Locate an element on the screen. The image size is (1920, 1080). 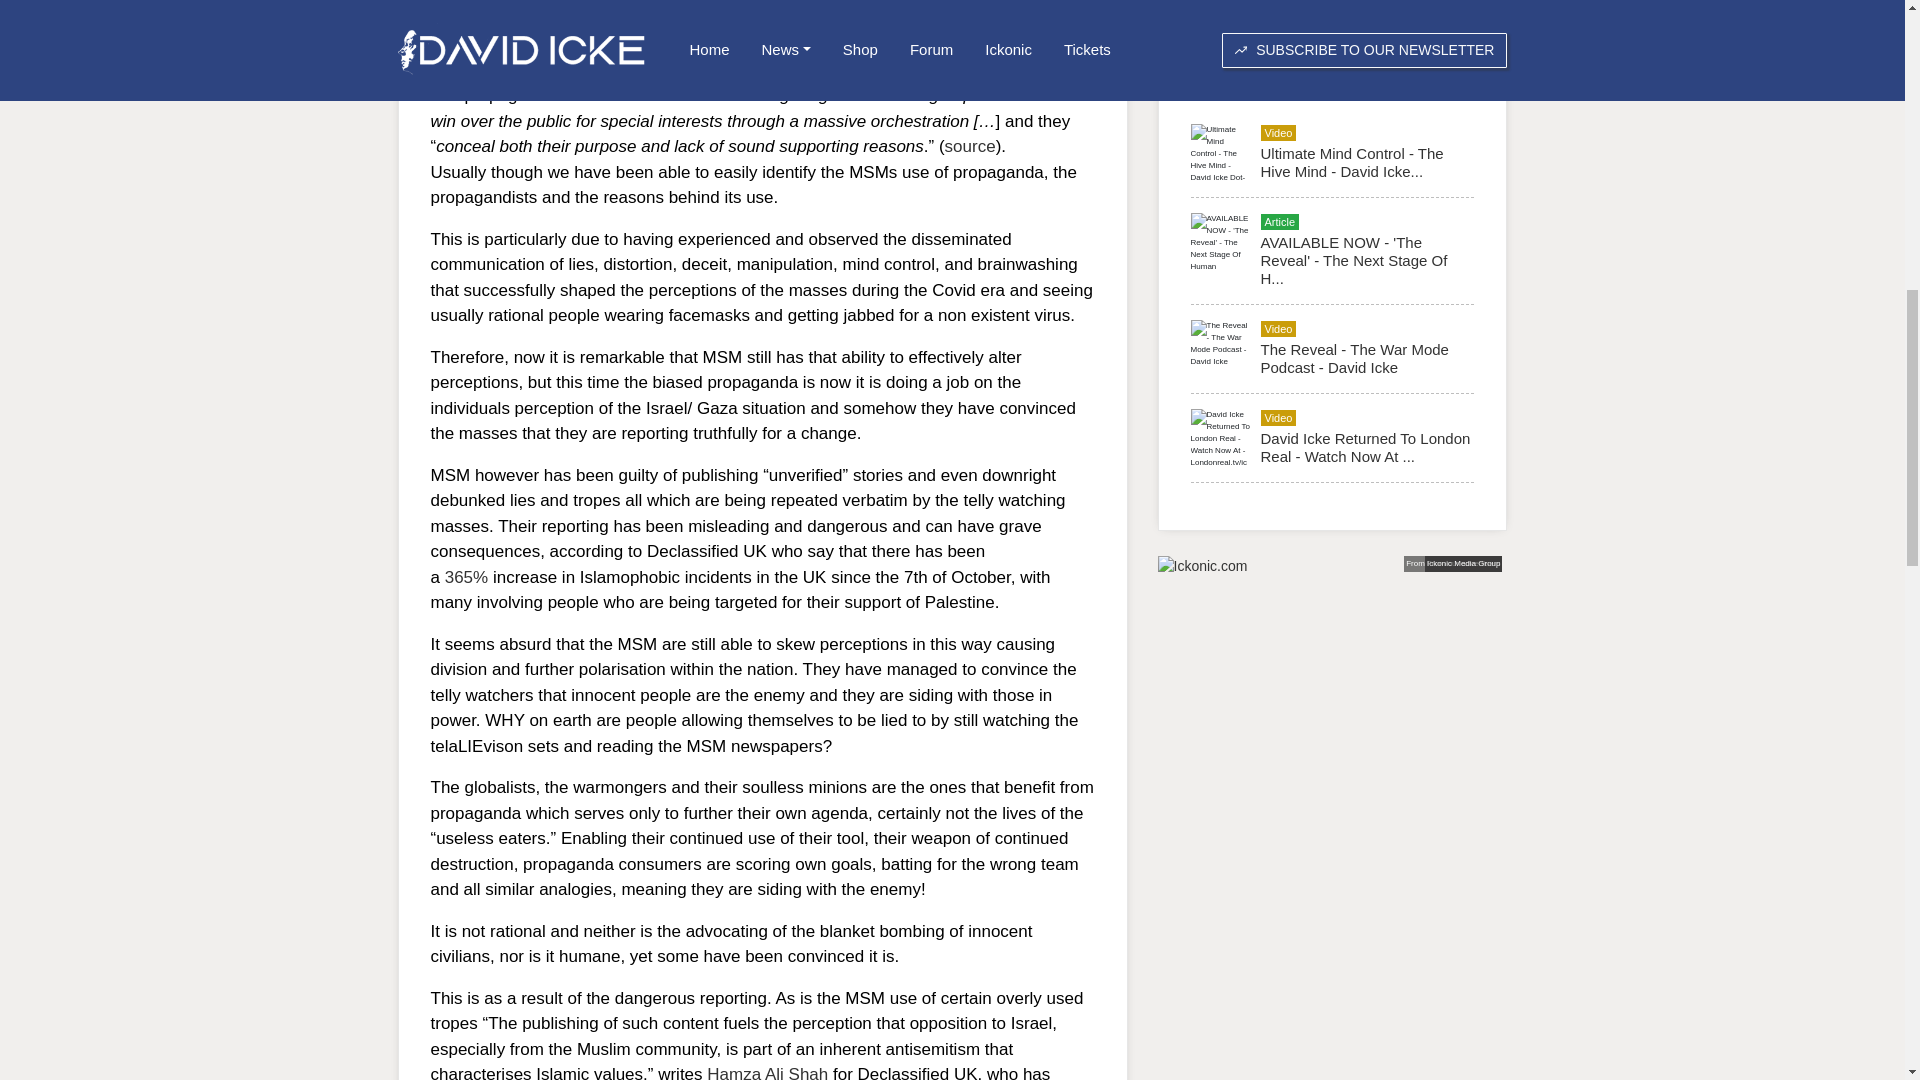
source is located at coordinates (970, 146).